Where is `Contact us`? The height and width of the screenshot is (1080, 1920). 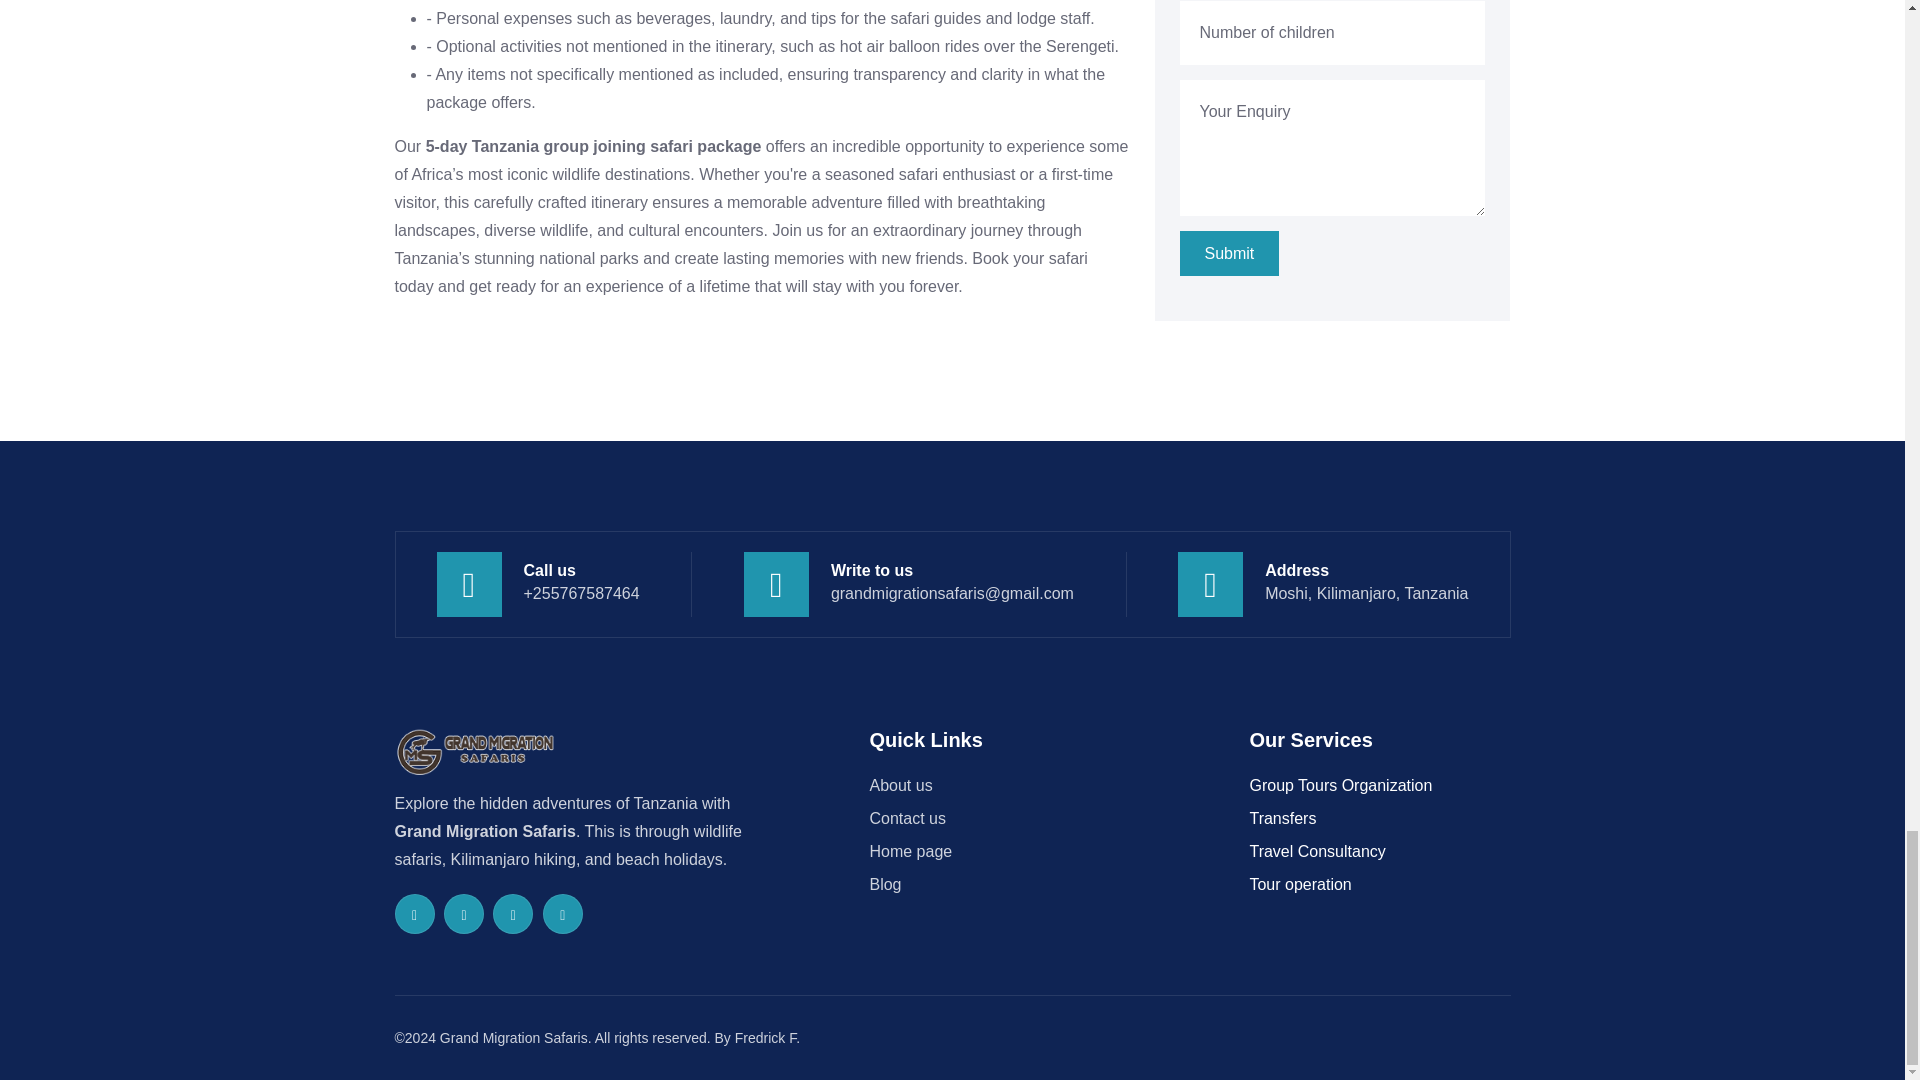
Contact us is located at coordinates (906, 818).